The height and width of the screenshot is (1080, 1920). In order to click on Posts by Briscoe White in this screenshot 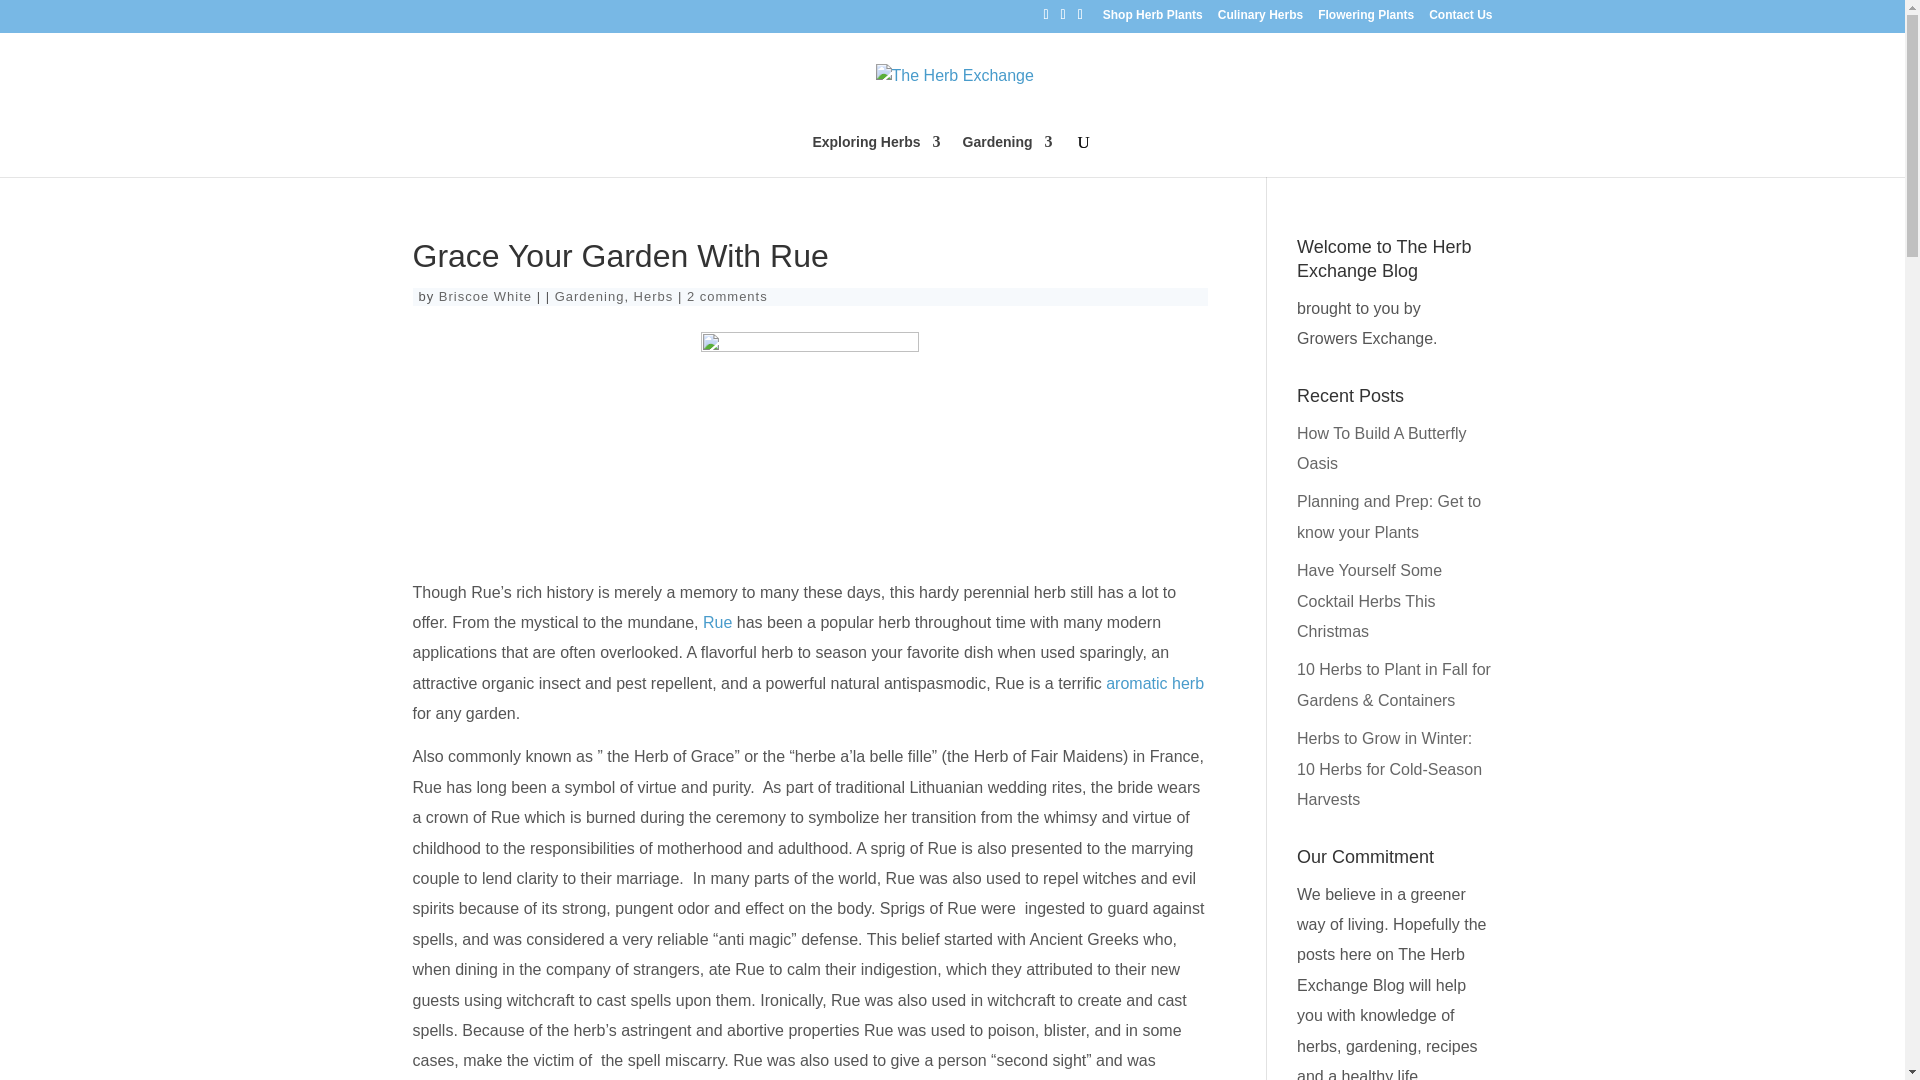, I will do `click(485, 296)`.